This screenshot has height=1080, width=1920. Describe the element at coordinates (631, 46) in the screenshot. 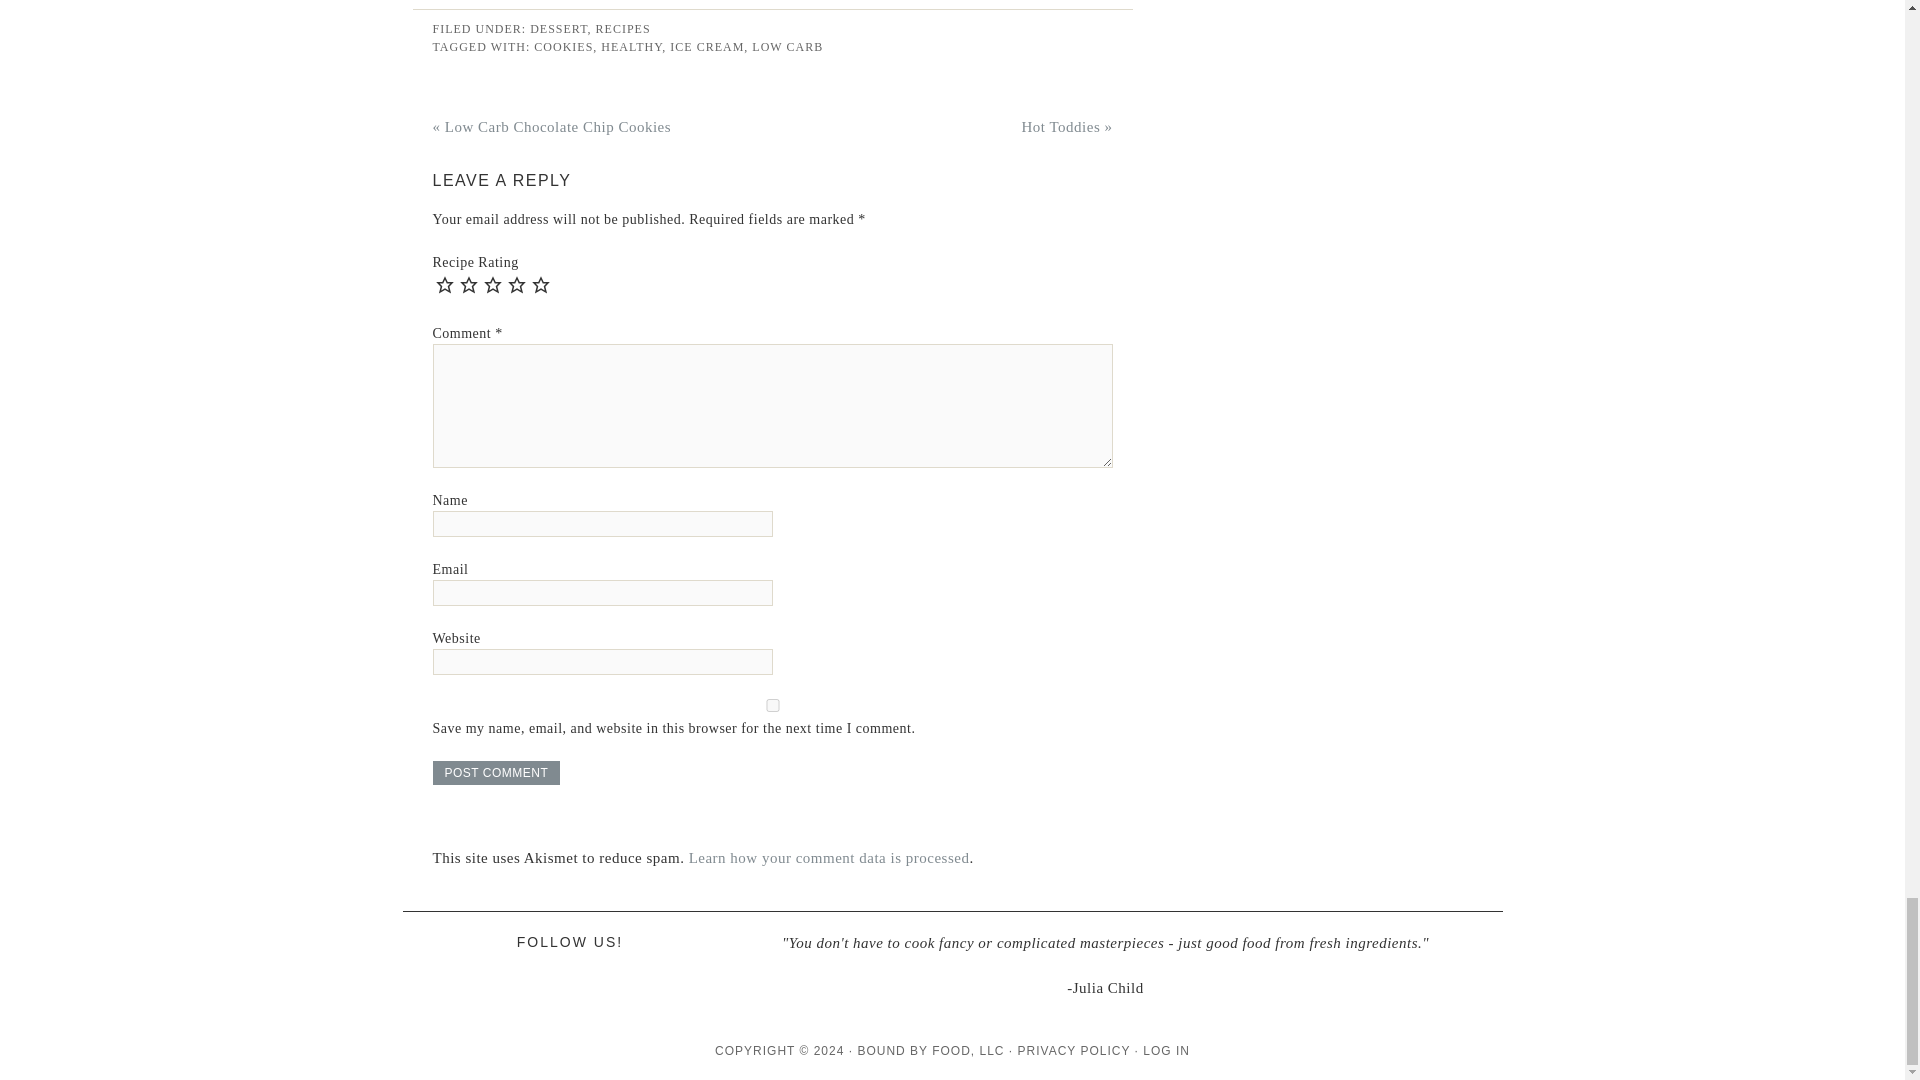

I see `HEALTHY` at that location.